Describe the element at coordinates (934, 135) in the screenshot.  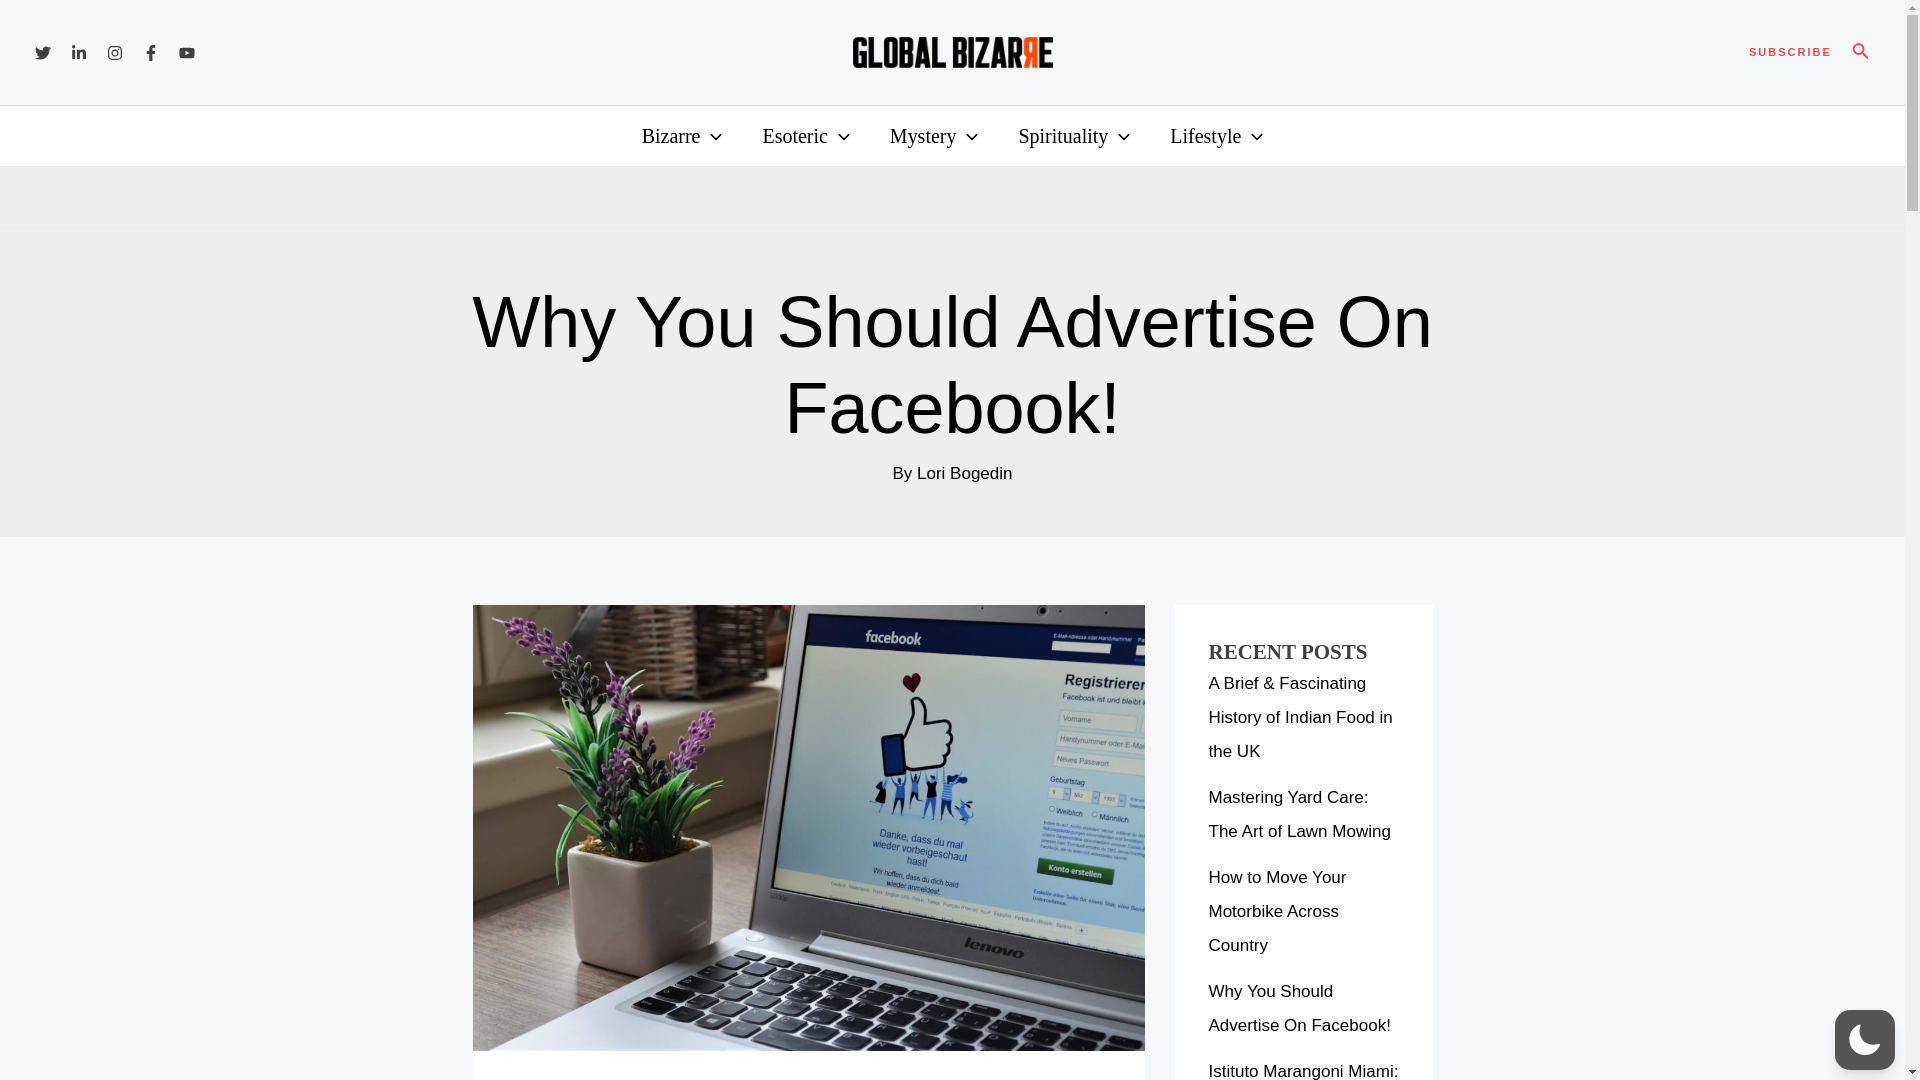
I see `Mystery` at that location.